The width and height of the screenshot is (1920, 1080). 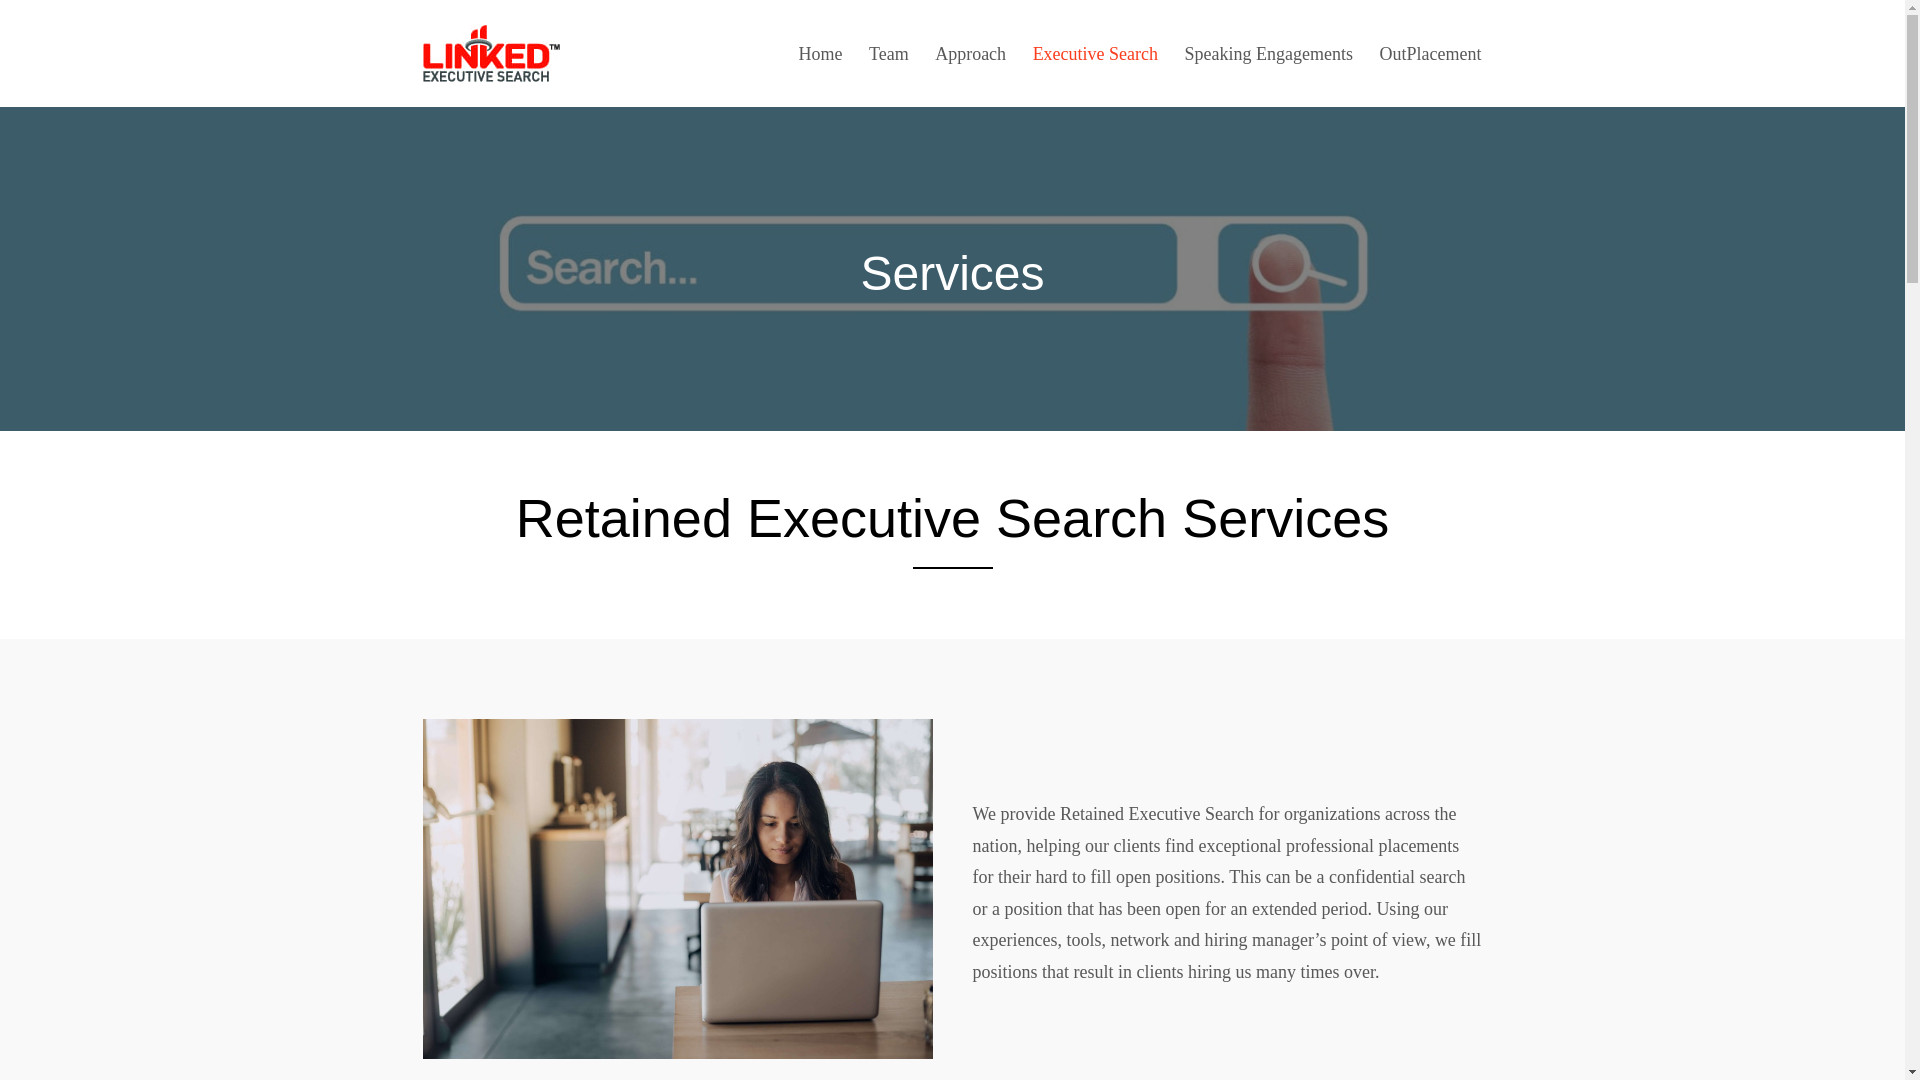 What do you see at coordinates (962, 53) in the screenshot?
I see `Approach` at bounding box center [962, 53].